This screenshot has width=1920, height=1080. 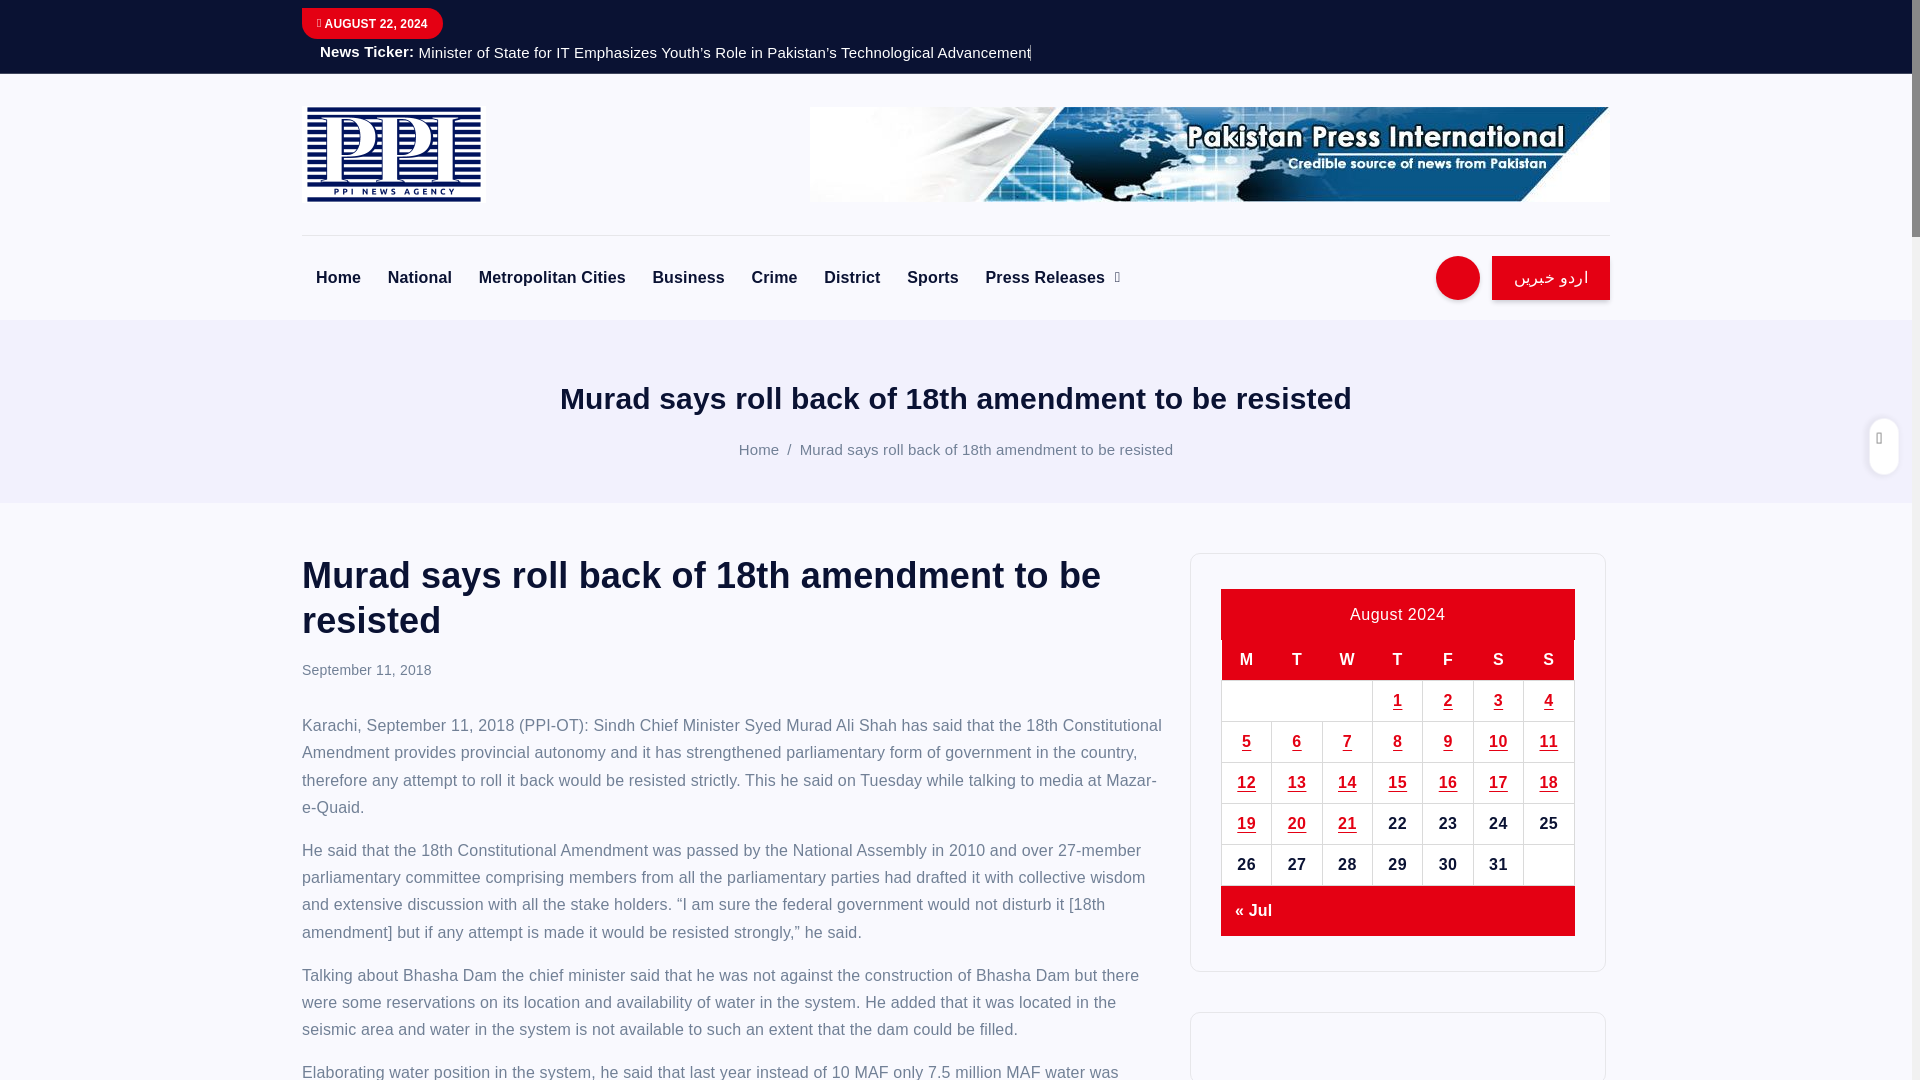 I want to click on Murad says roll back of 18th amendment to be resisted, so click(x=986, y=448).